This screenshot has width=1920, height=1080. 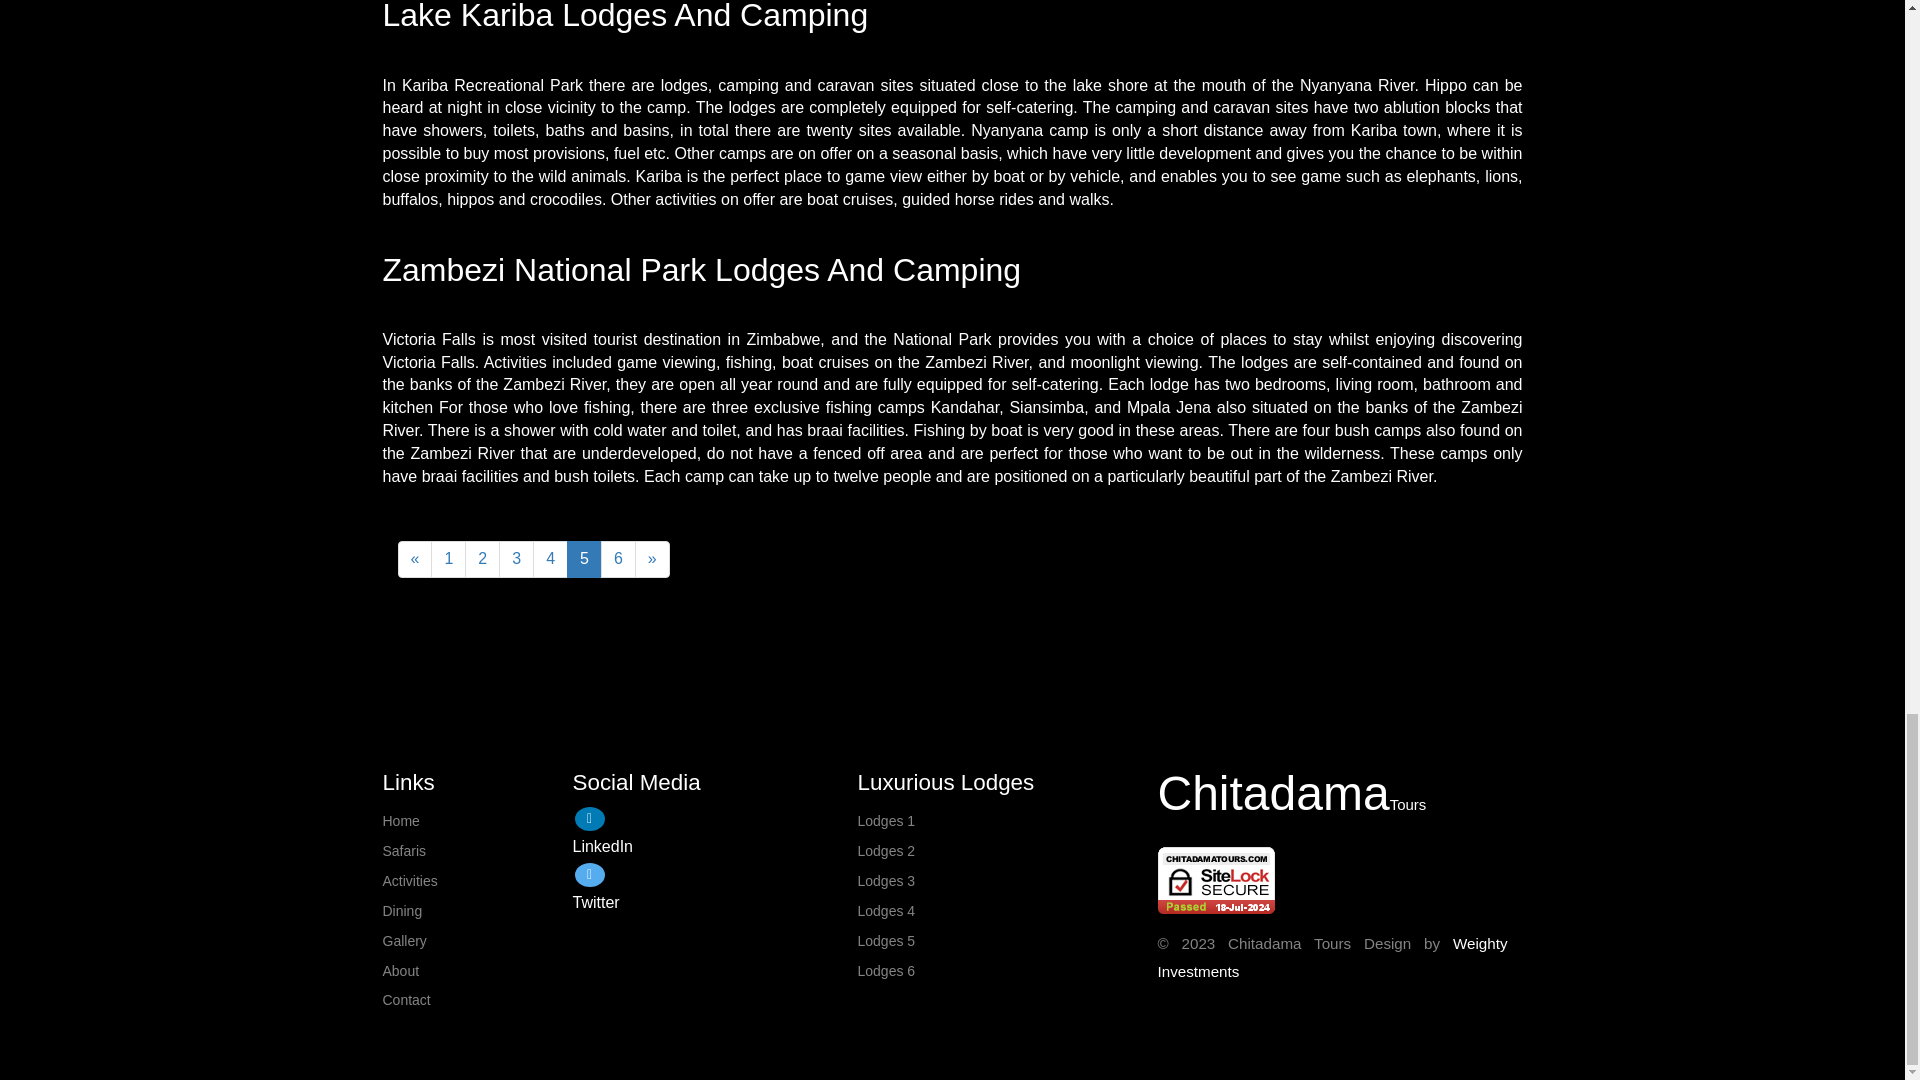 What do you see at coordinates (618, 559) in the screenshot?
I see `6` at bounding box center [618, 559].